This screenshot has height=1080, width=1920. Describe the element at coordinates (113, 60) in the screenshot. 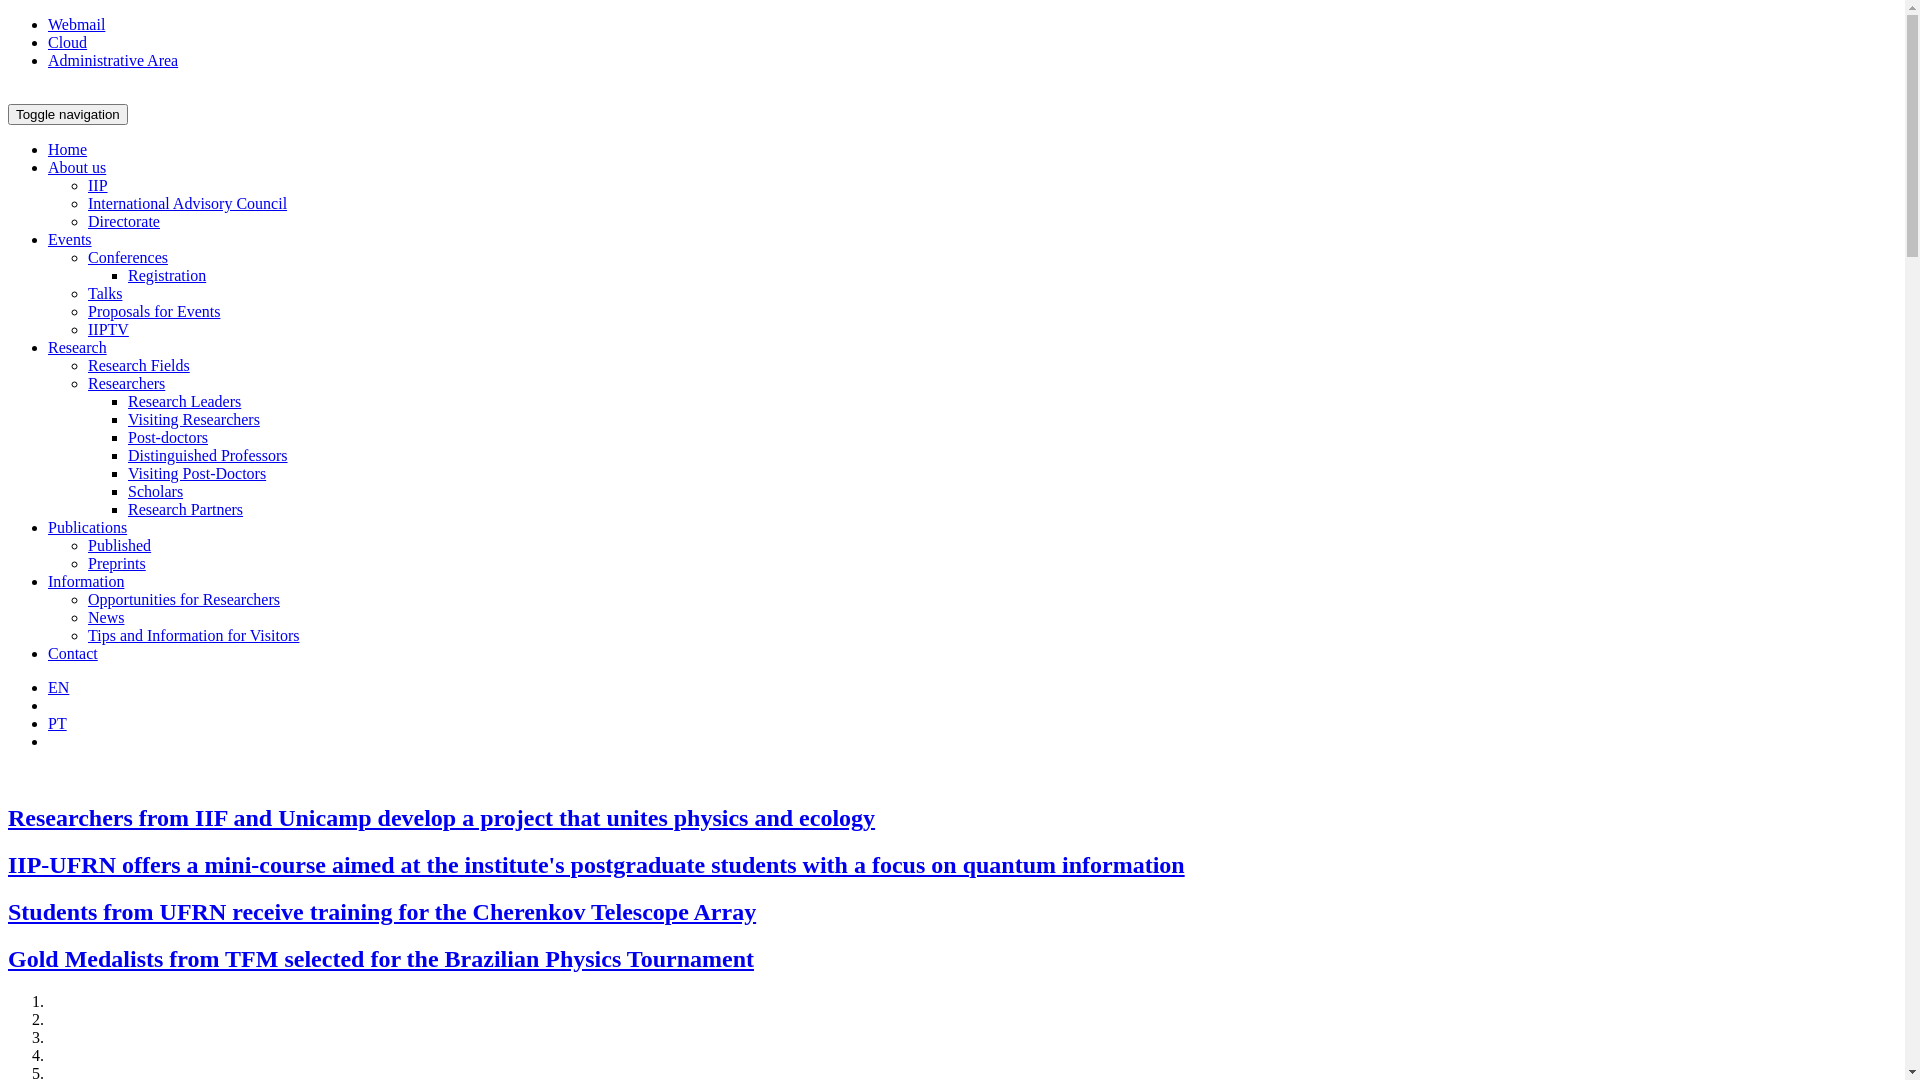

I see `Administrative Area` at that location.